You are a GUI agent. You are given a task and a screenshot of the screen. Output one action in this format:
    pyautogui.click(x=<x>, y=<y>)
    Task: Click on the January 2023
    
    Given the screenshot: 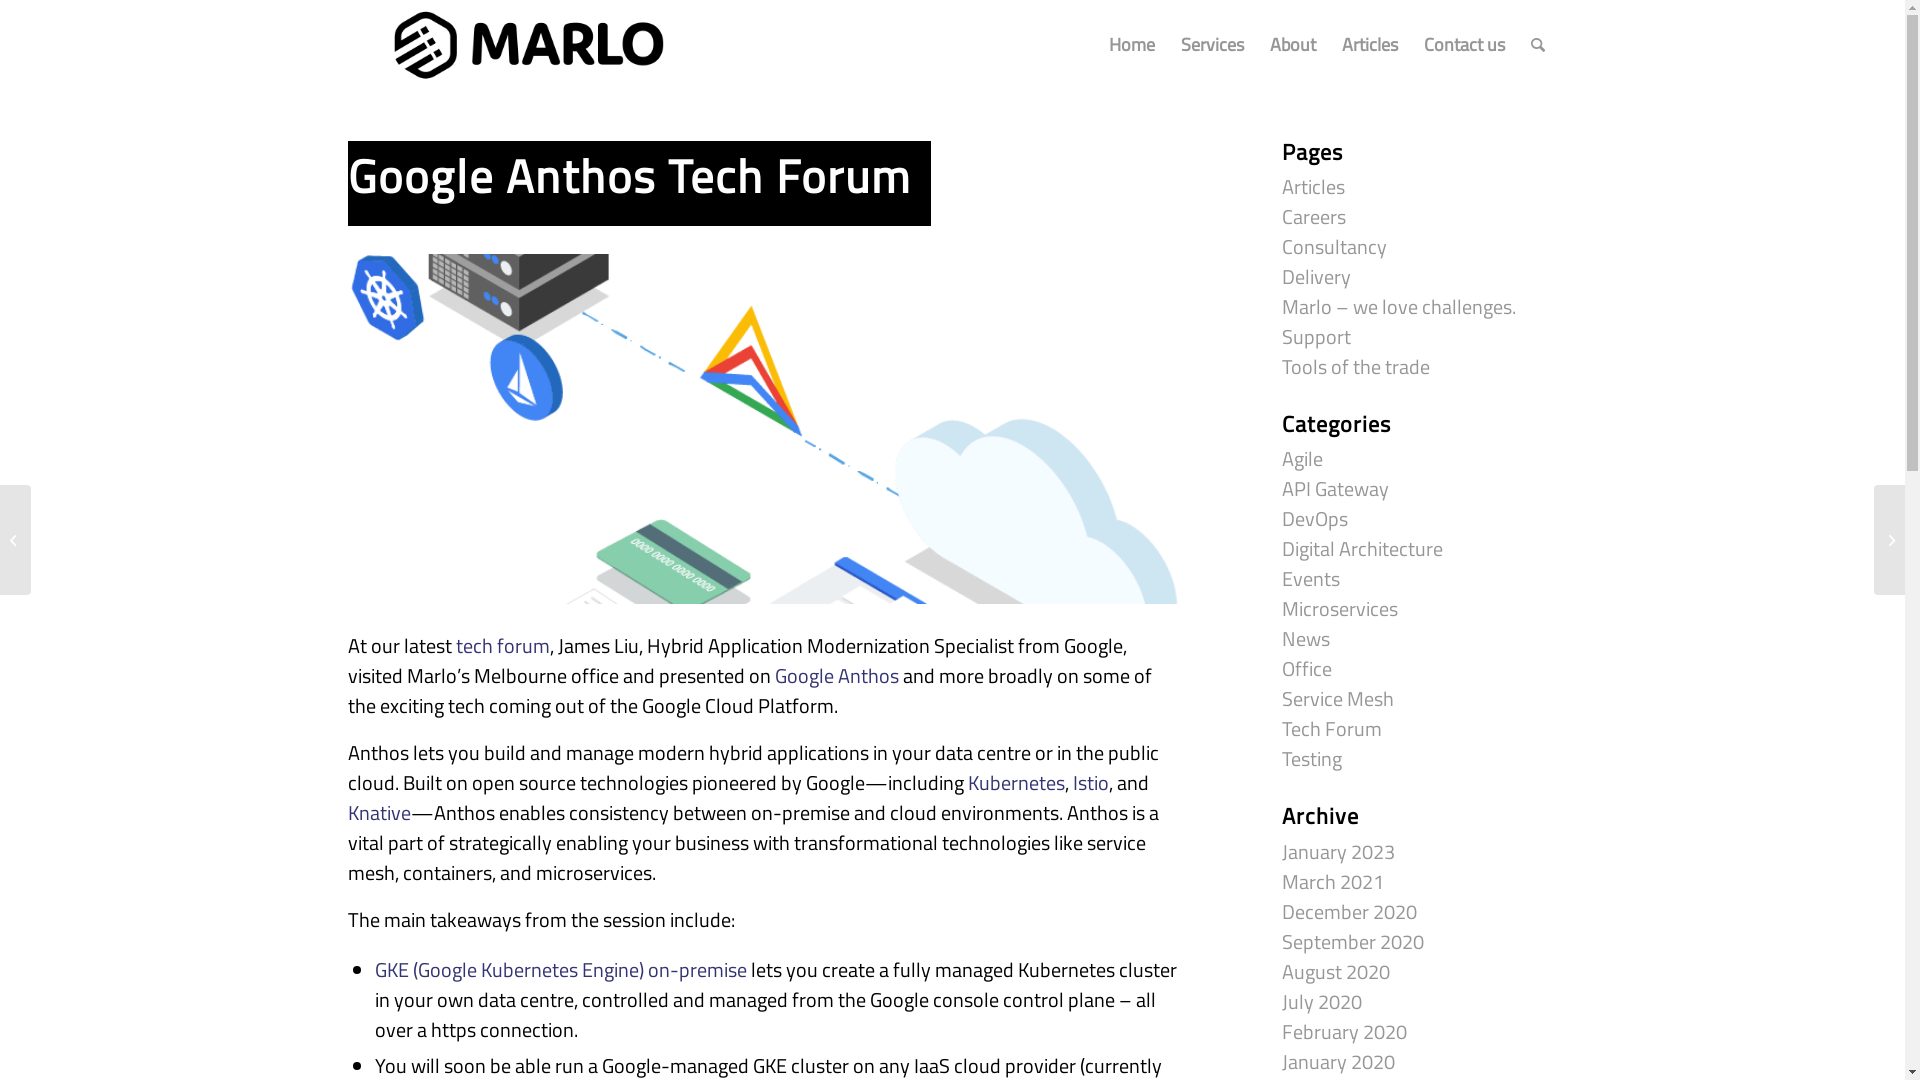 What is the action you would take?
    pyautogui.click(x=1338, y=852)
    